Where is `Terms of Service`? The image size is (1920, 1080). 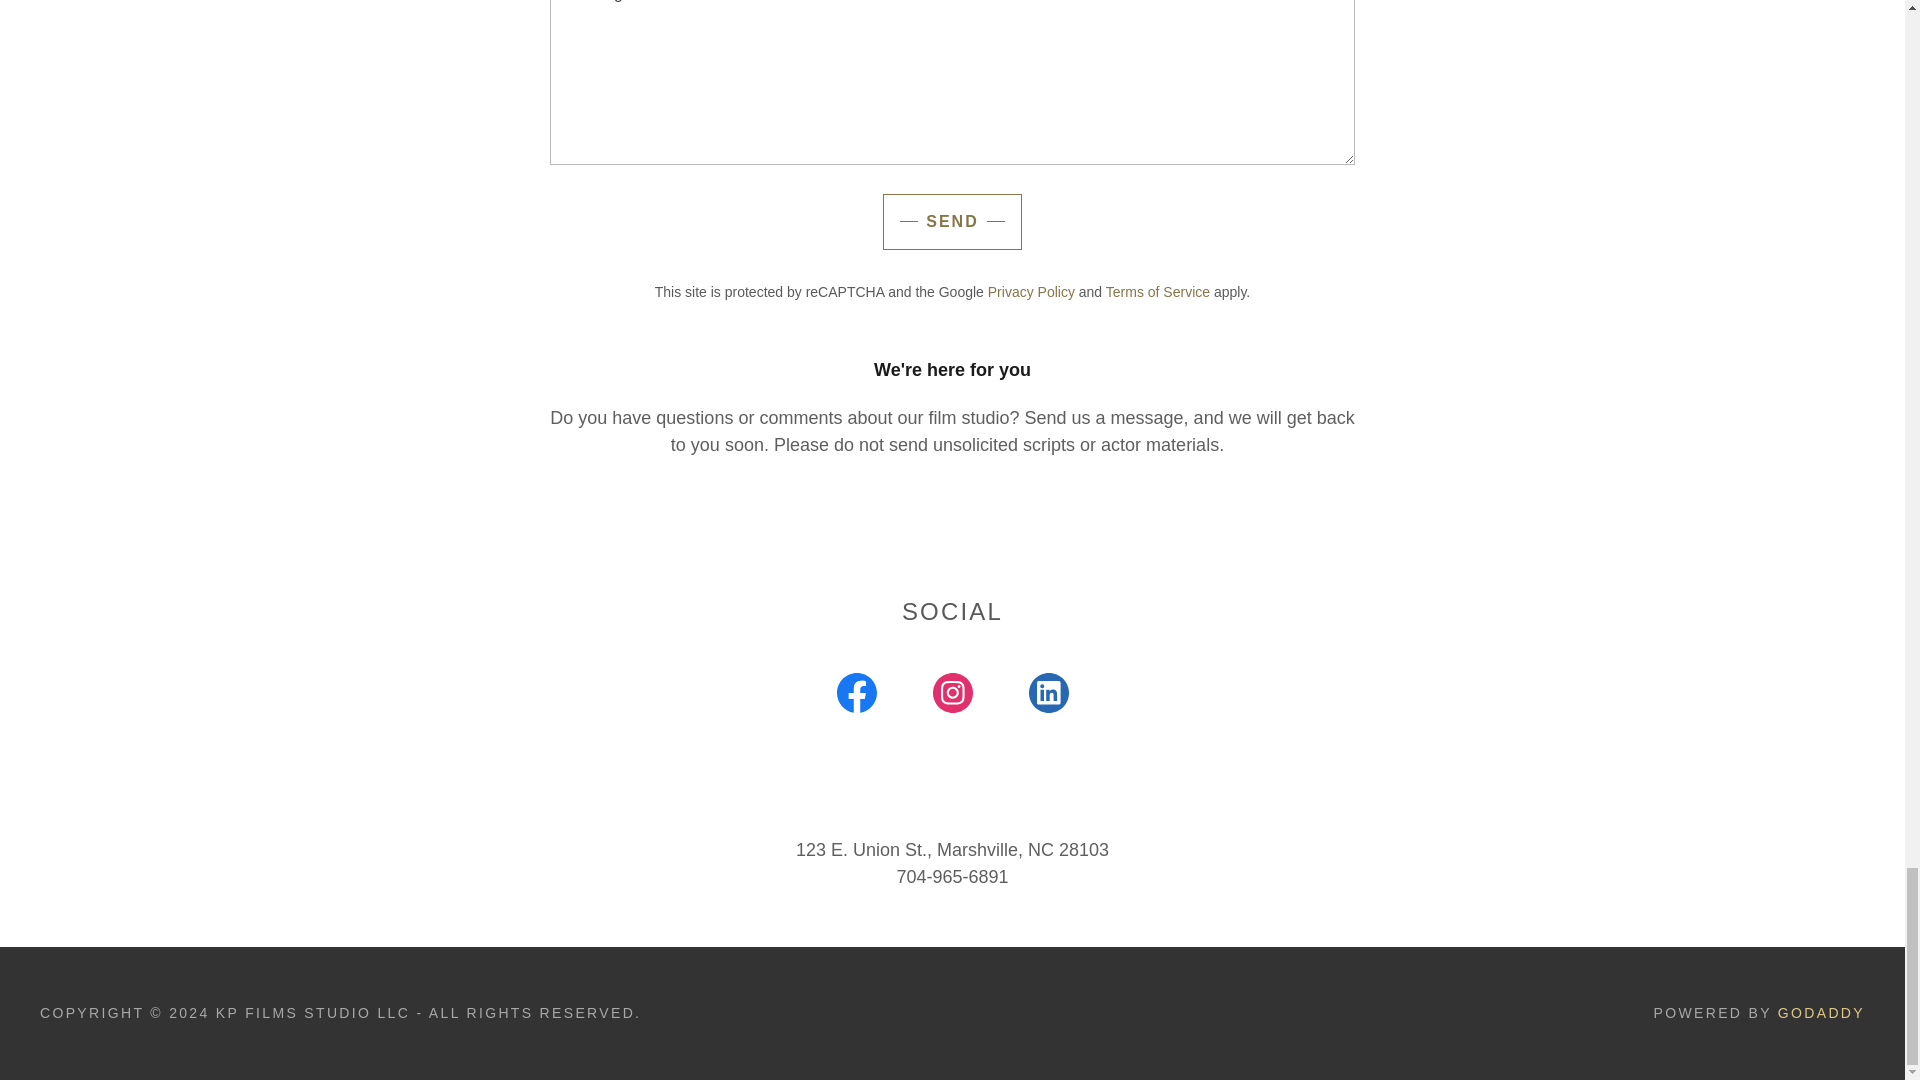 Terms of Service is located at coordinates (1157, 292).